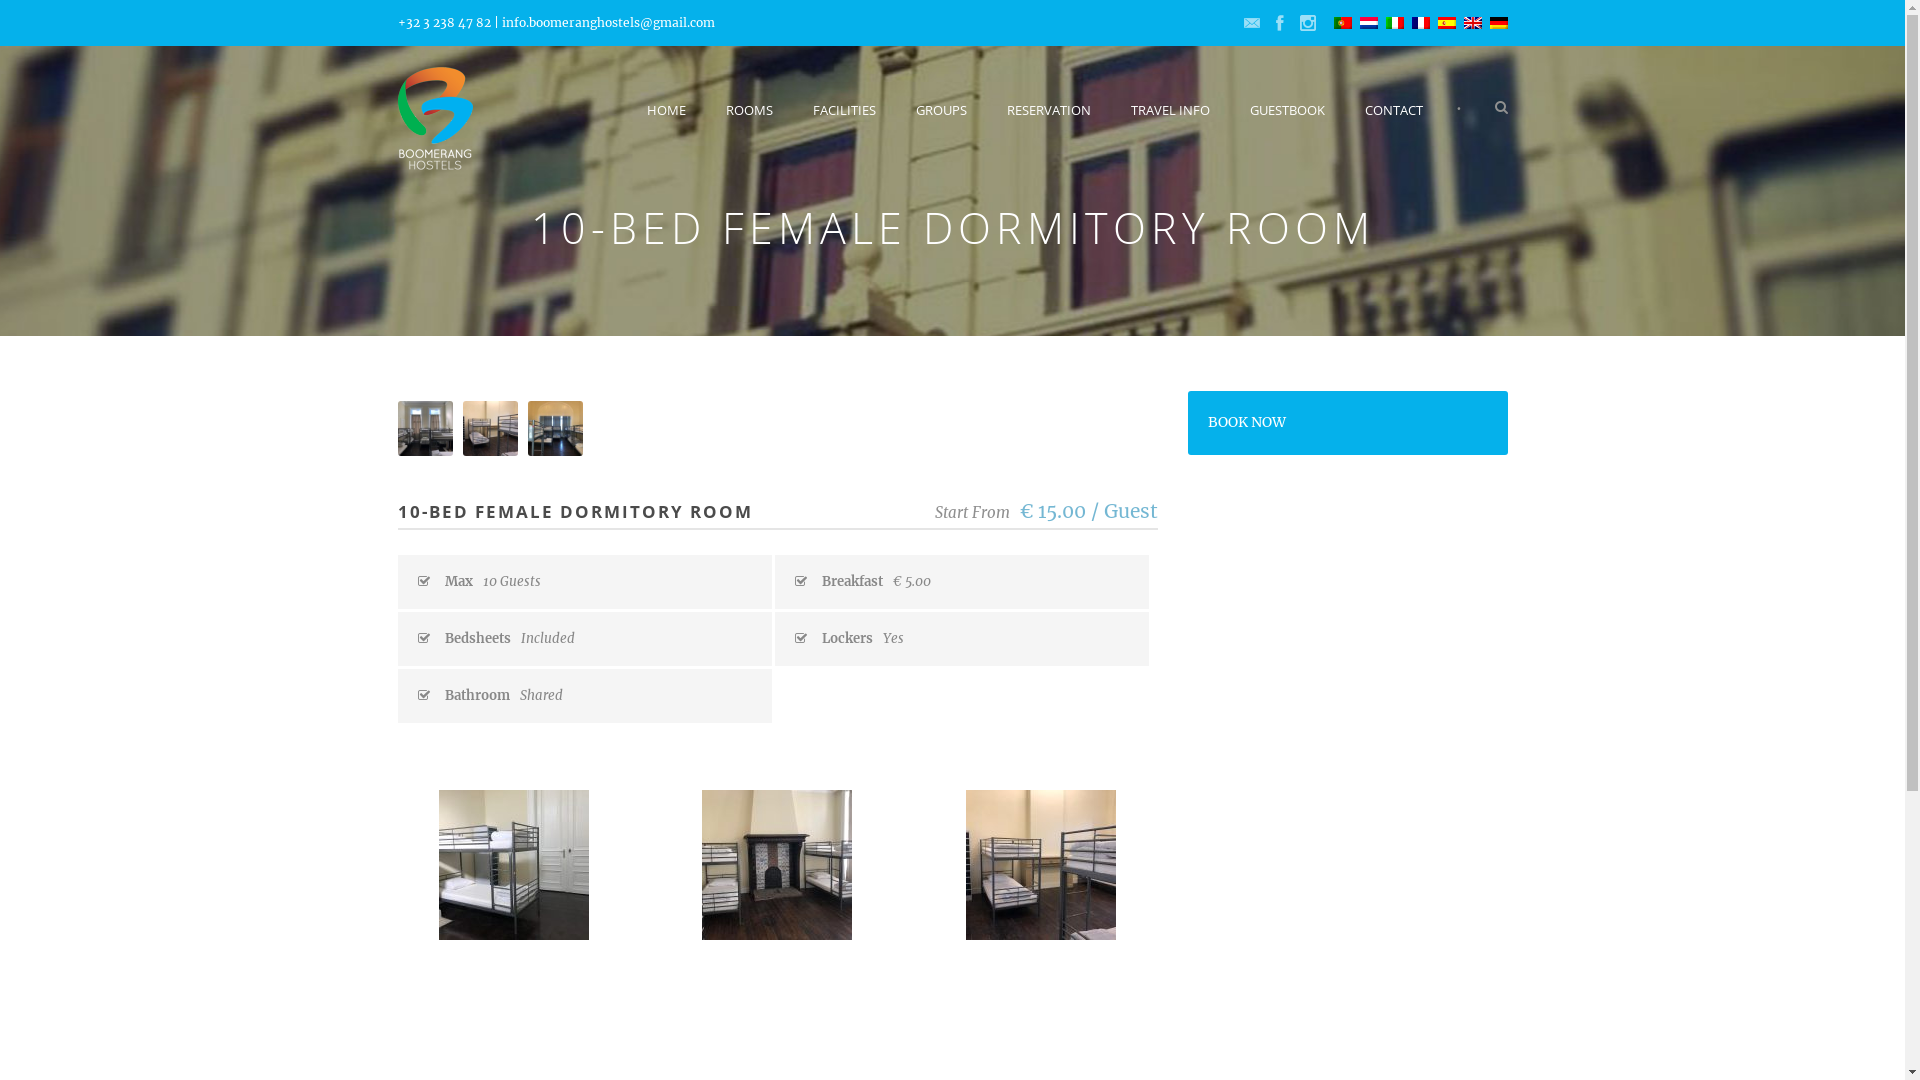  I want to click on CONTACT, so click(1393, 122).